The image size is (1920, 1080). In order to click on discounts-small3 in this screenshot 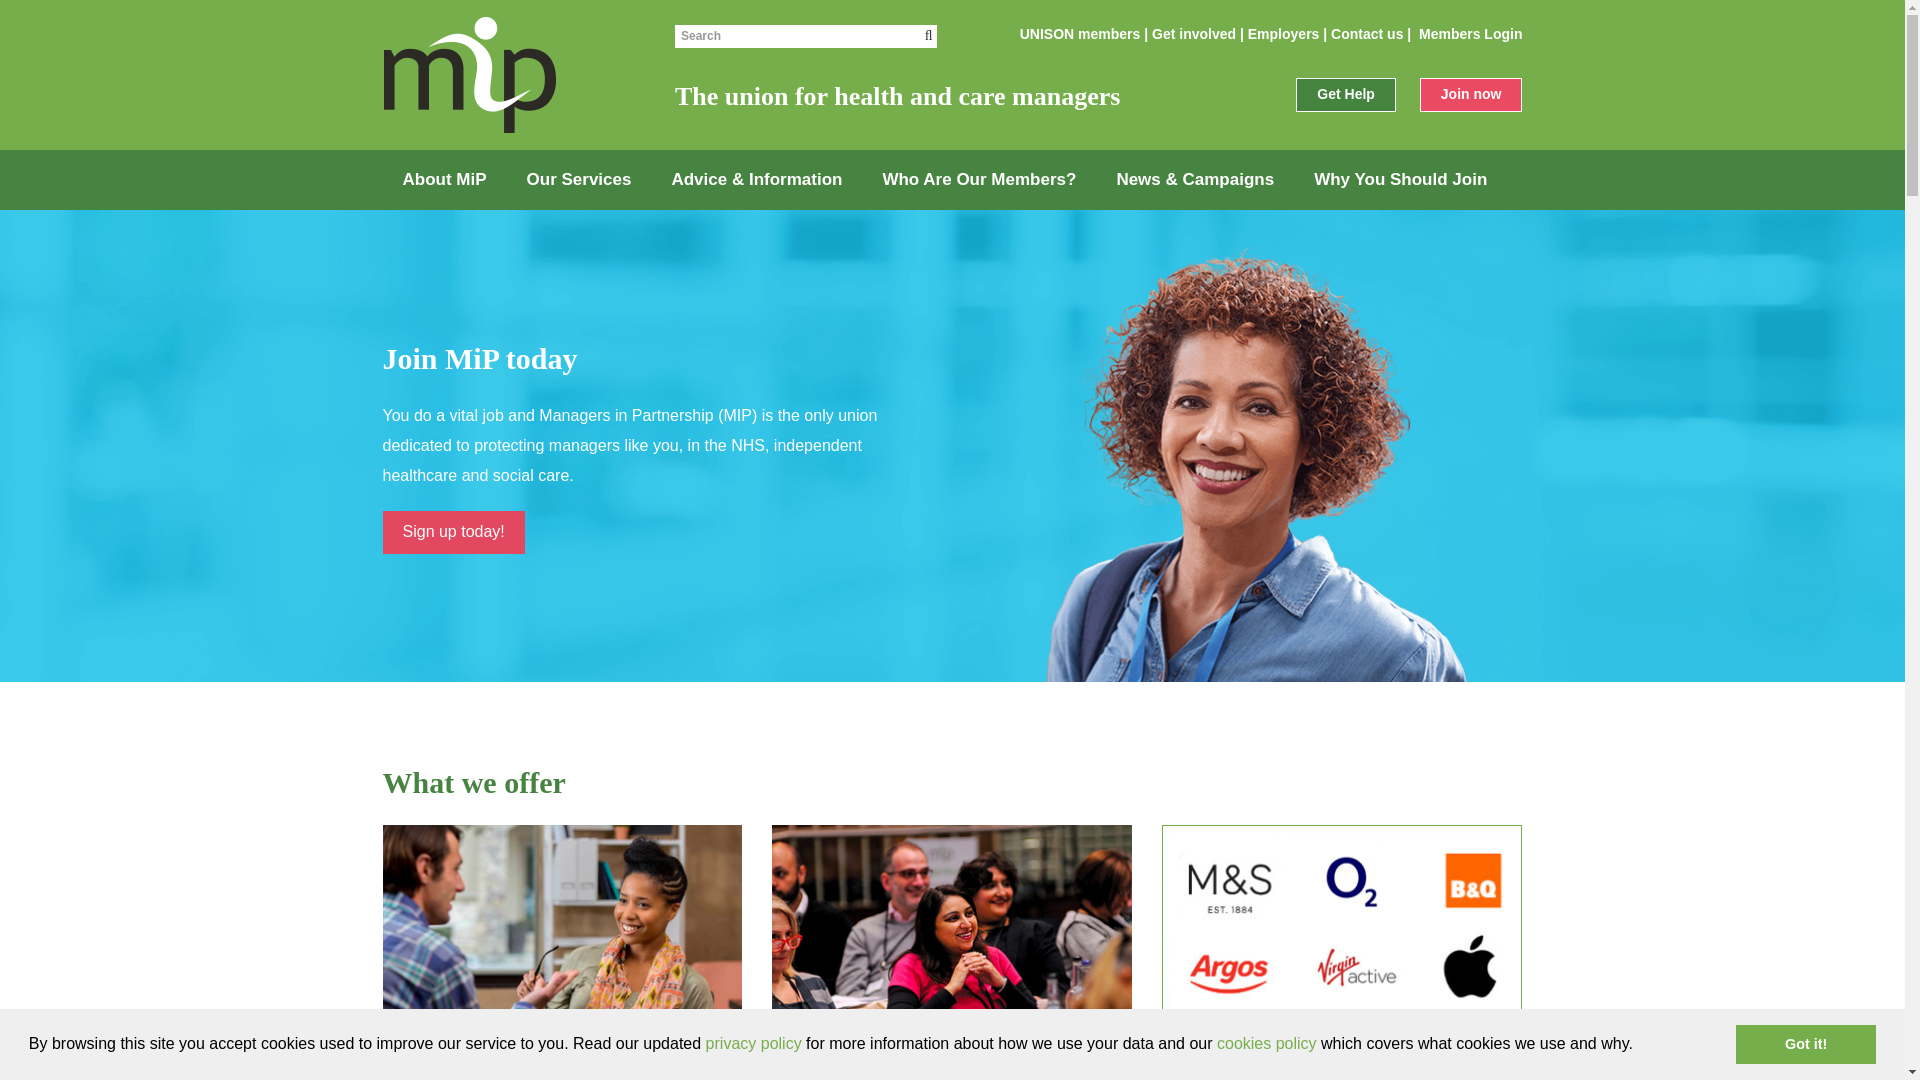, I will do `click(1342, 926)`.